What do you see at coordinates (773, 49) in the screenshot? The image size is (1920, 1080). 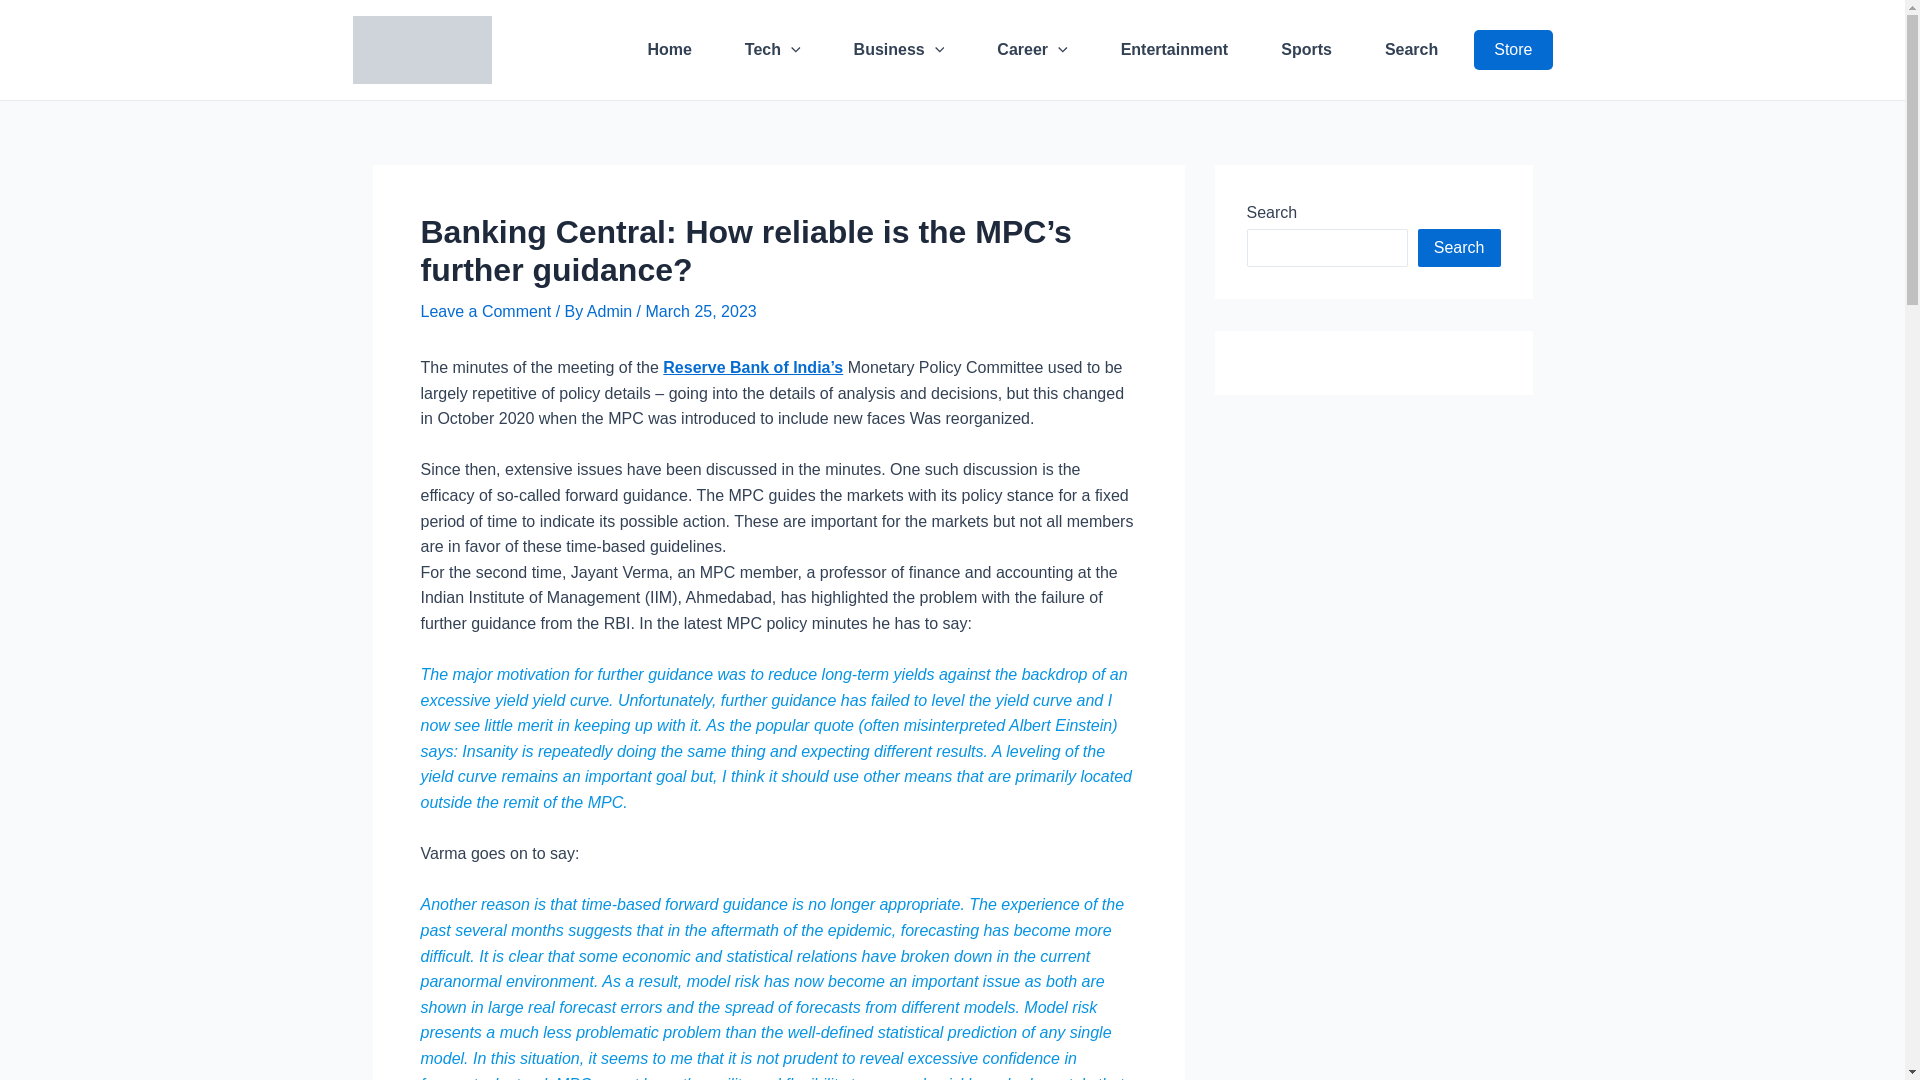 I see `Tech` at bounding box center [773, 49].